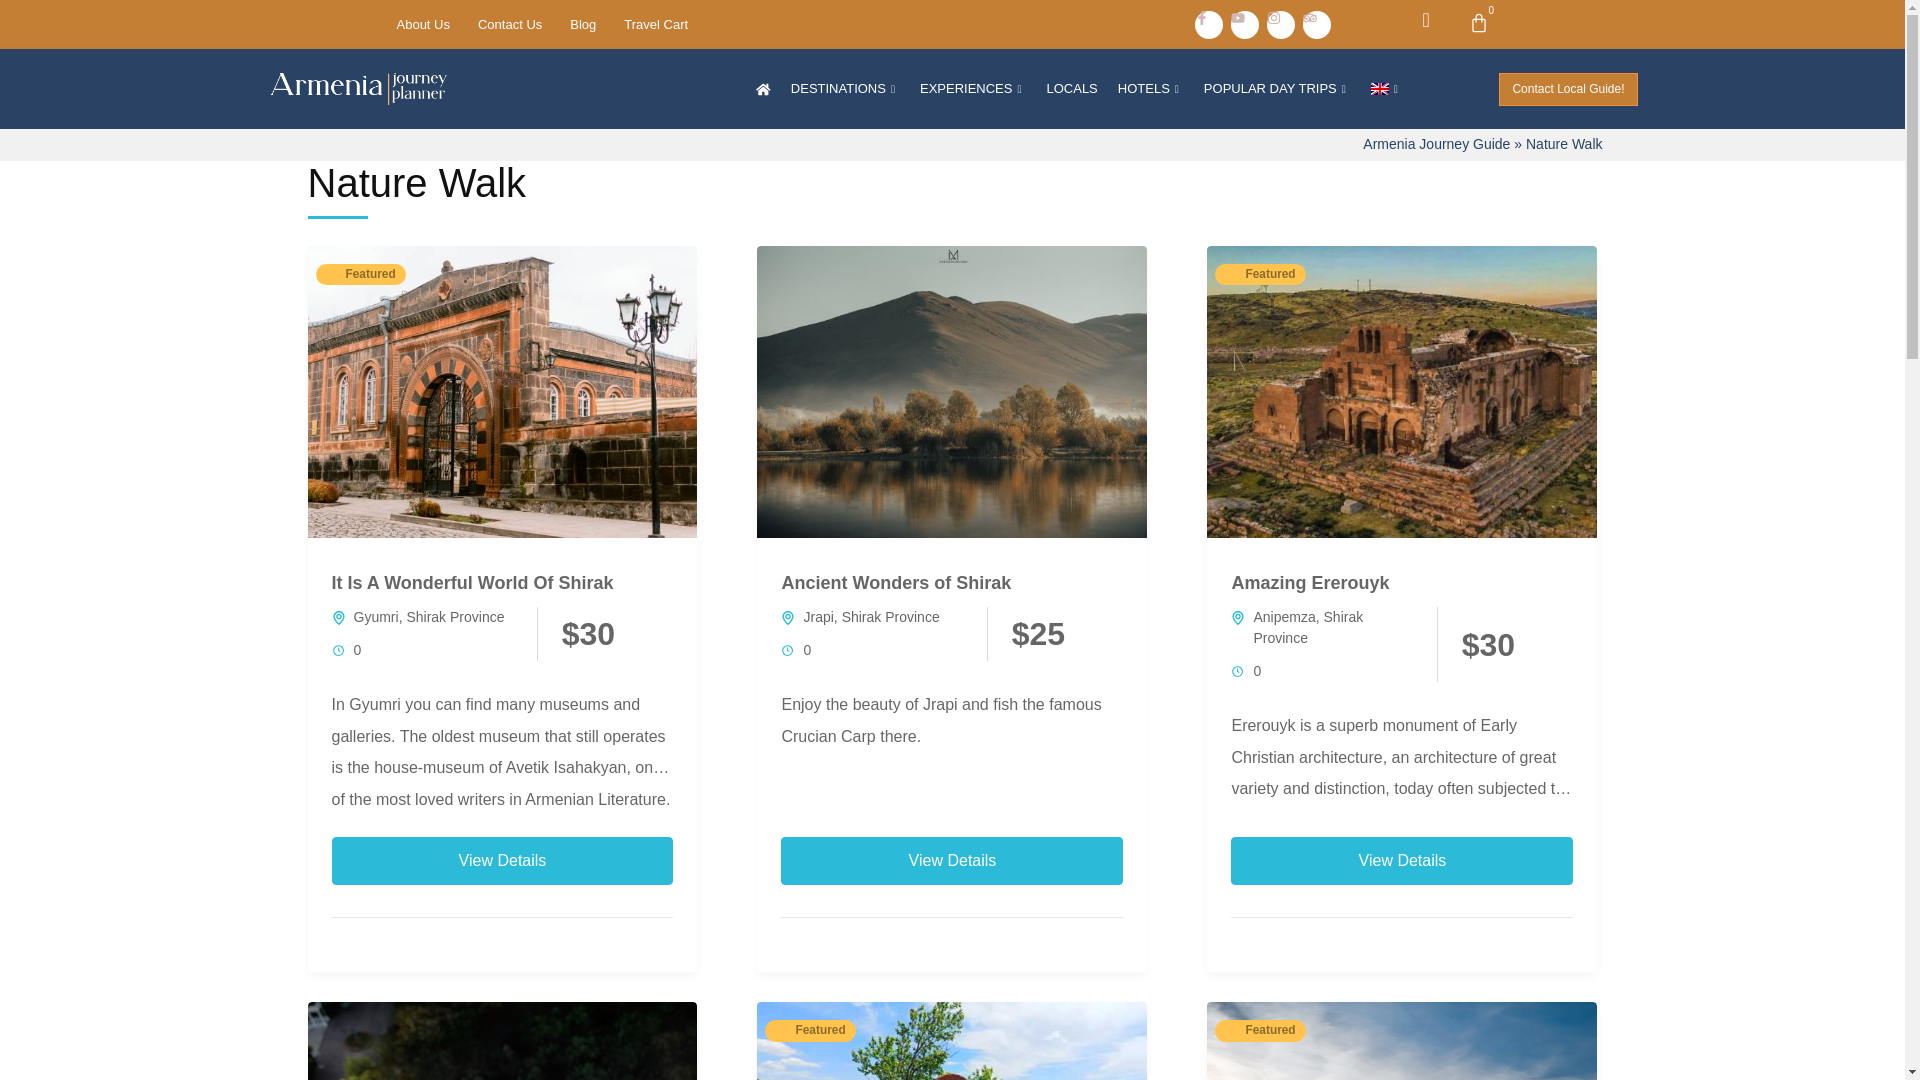  Describe the element at coordinates (1478, 24) in the screenshot. I see `0` at that location.